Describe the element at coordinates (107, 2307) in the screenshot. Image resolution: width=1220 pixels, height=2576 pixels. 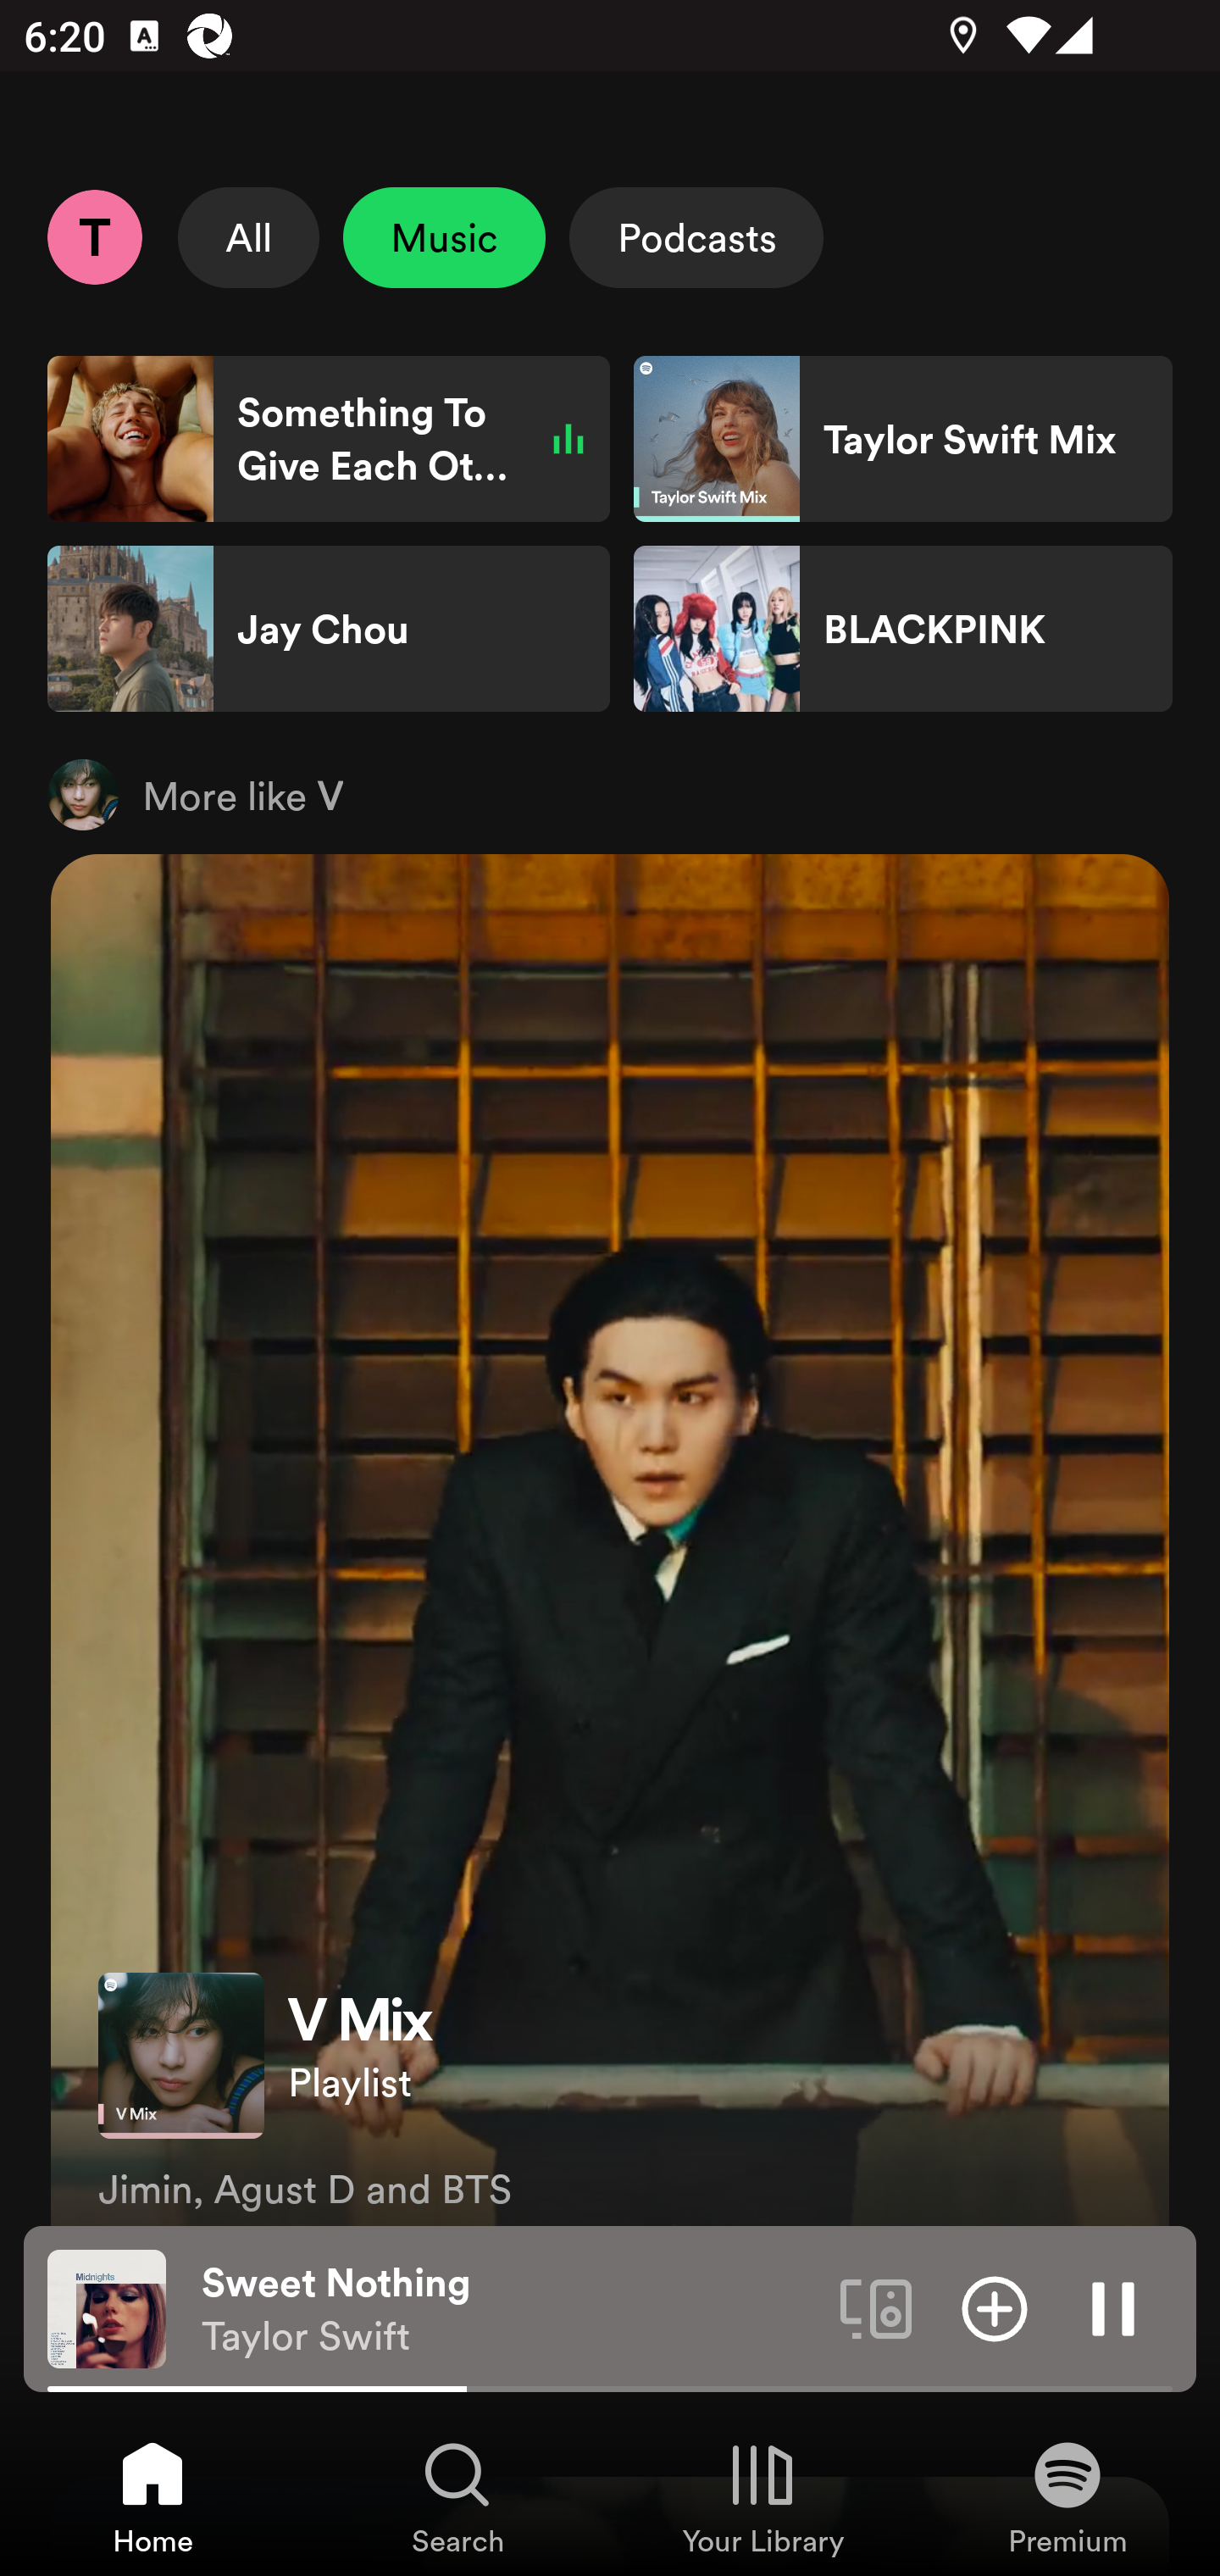
I see `The cover art of the currently playing track` at that location.